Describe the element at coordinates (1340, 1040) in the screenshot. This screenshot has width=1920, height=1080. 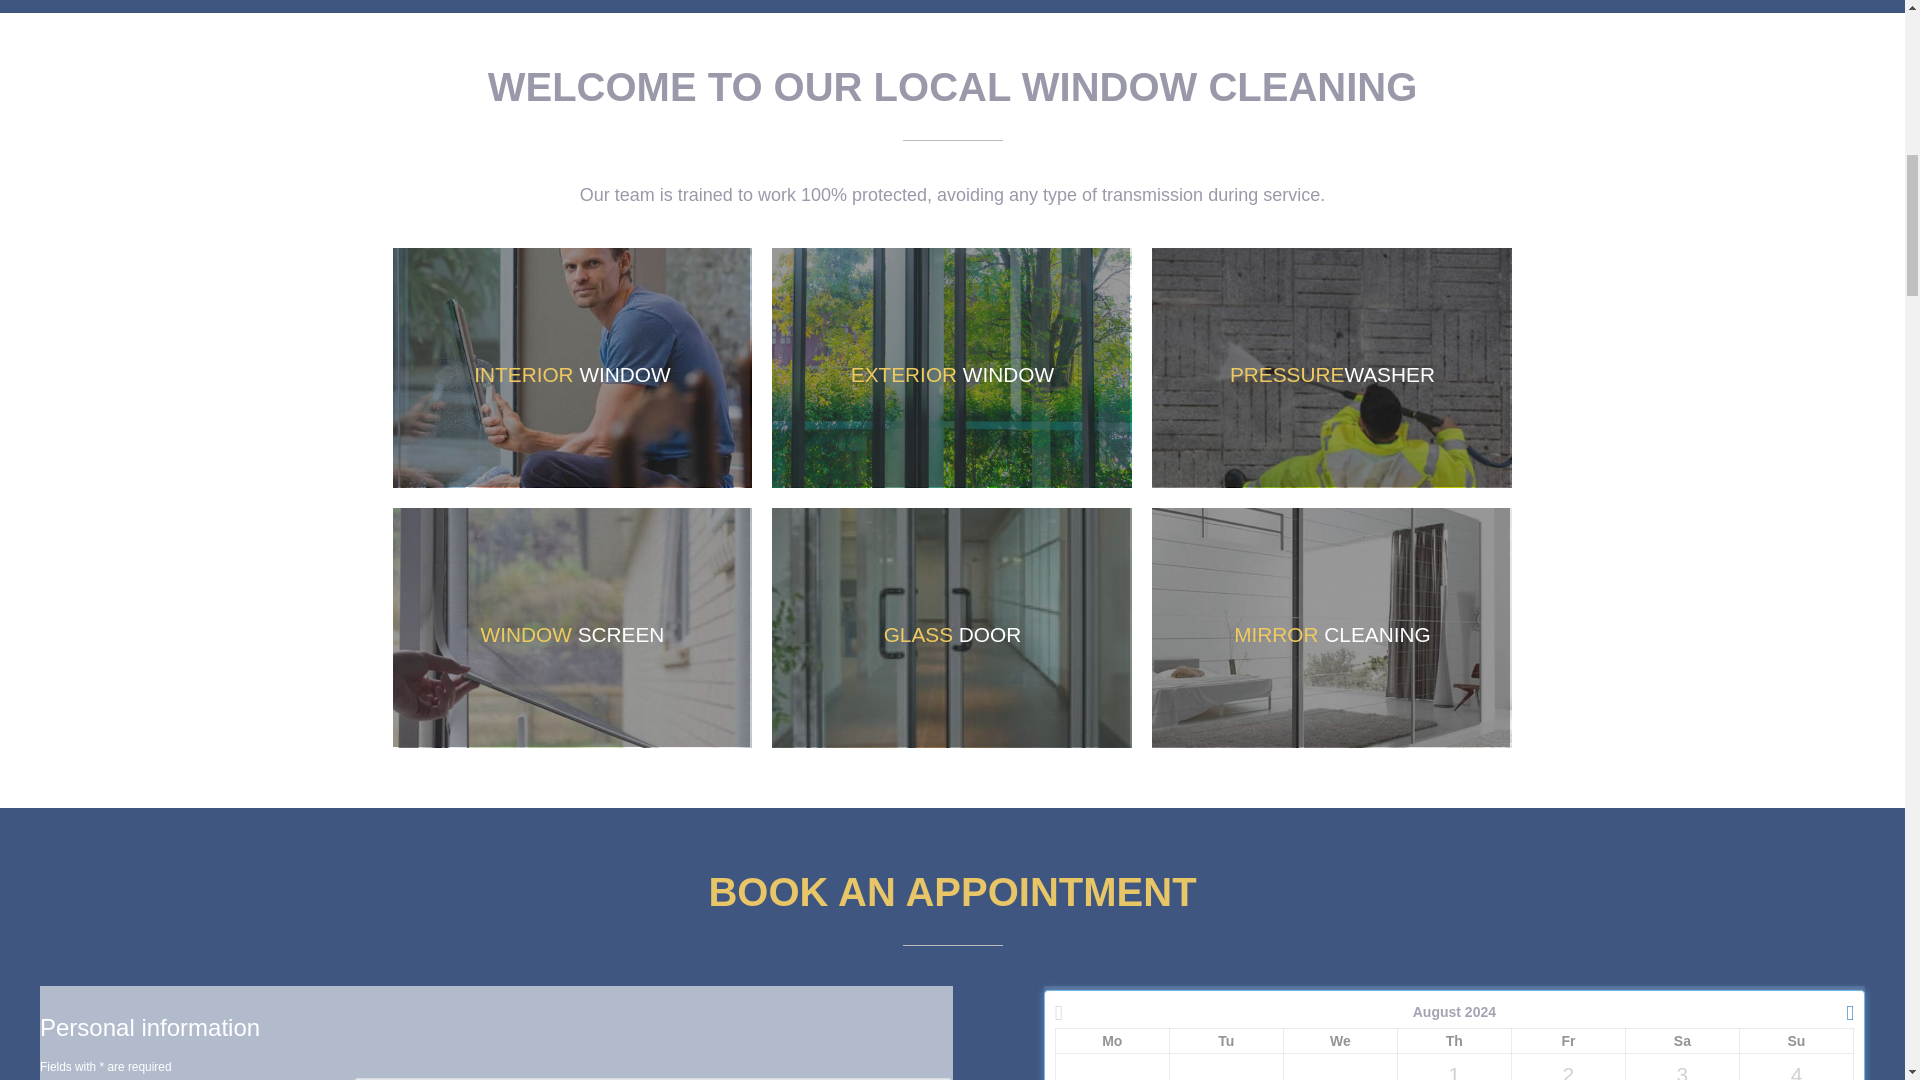
I see `Wednesday` at that location.